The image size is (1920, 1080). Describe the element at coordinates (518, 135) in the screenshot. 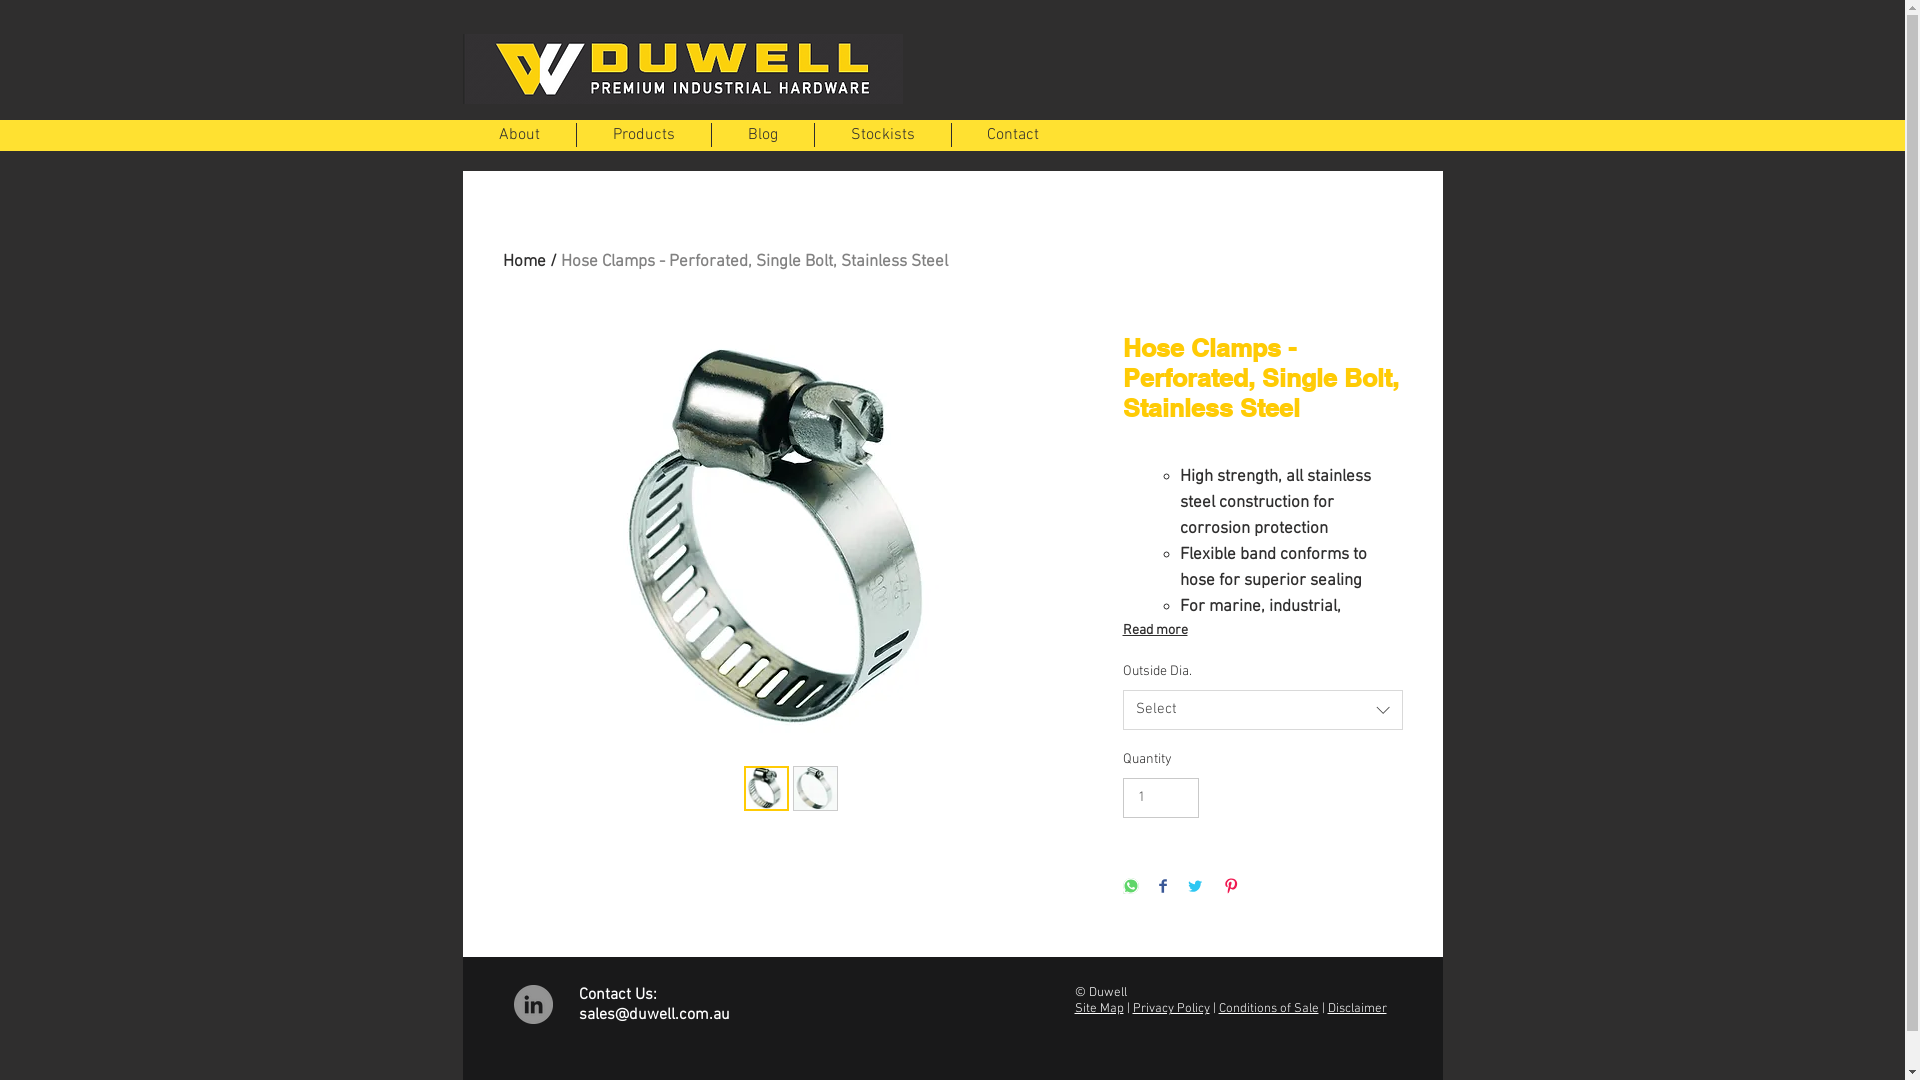

I see `About` at that location.